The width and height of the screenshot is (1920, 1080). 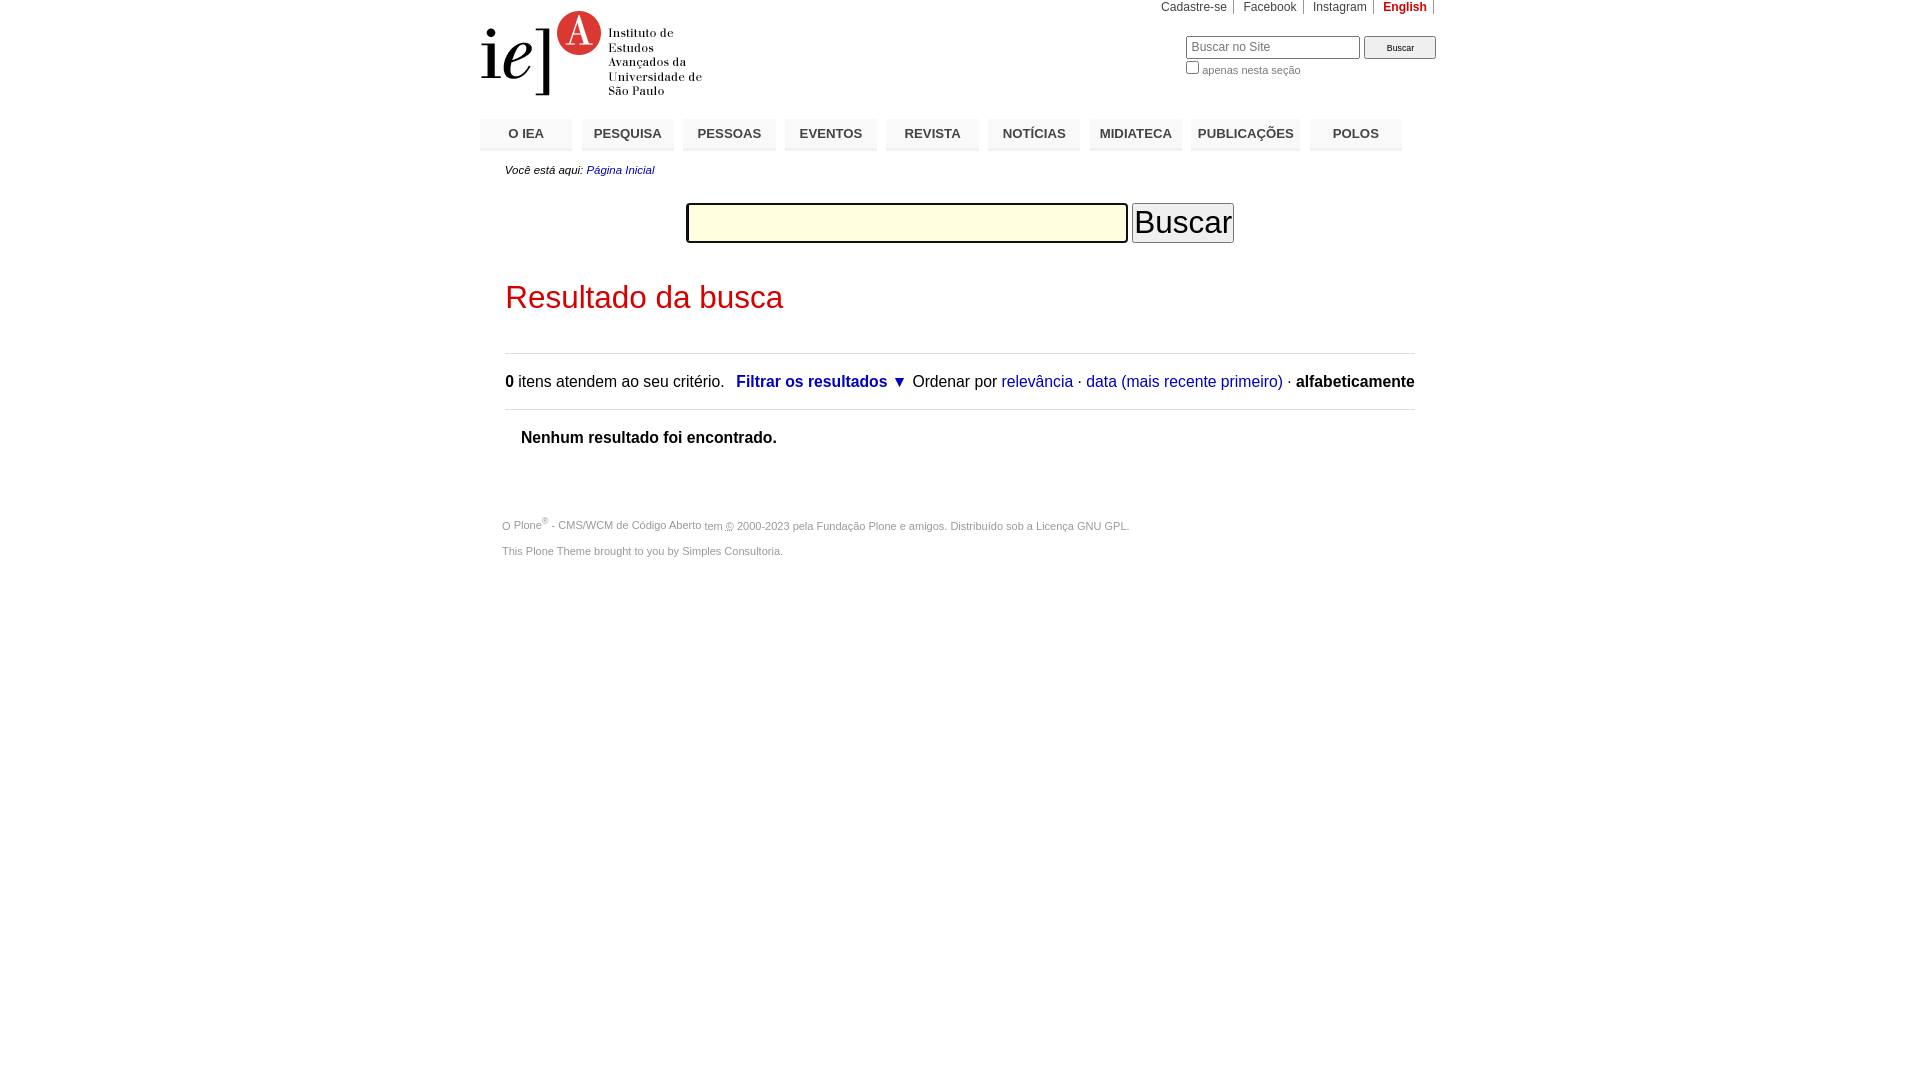 I want to click on Buscar, so click(x=1400, y=48).